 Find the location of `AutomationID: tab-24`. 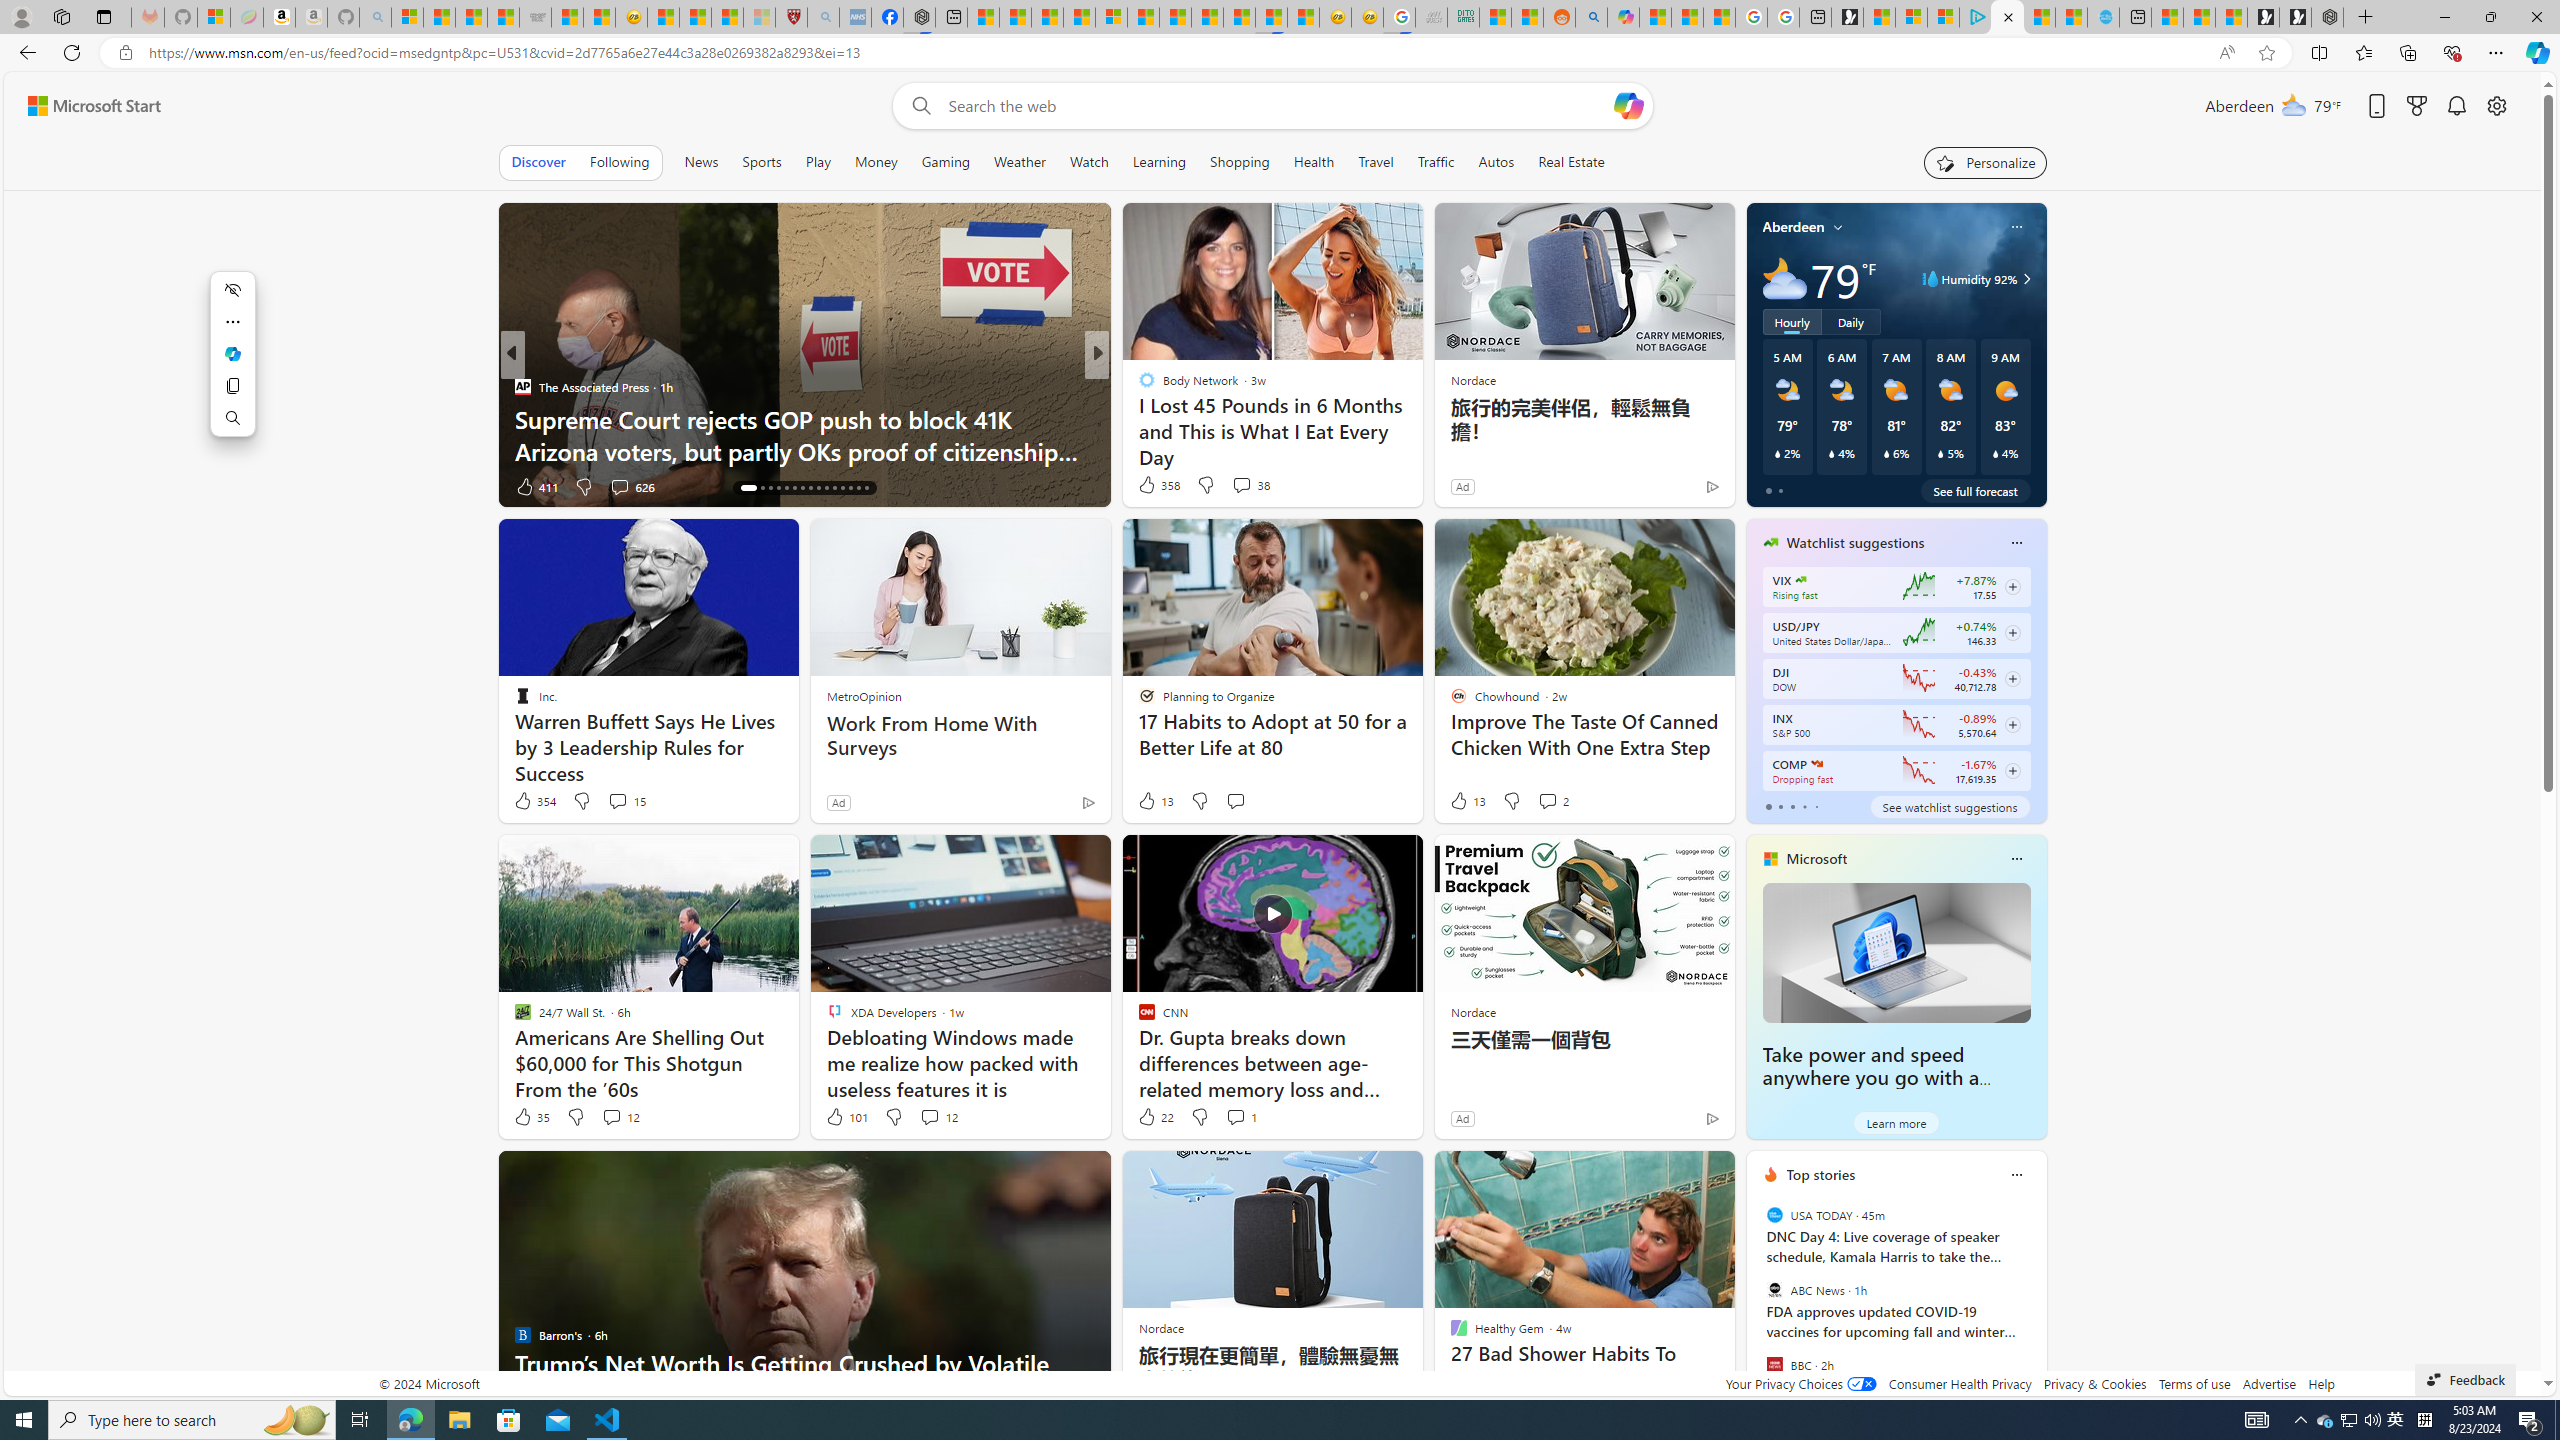

AutomationID: tab-24 is located at coordinates (818, 488).